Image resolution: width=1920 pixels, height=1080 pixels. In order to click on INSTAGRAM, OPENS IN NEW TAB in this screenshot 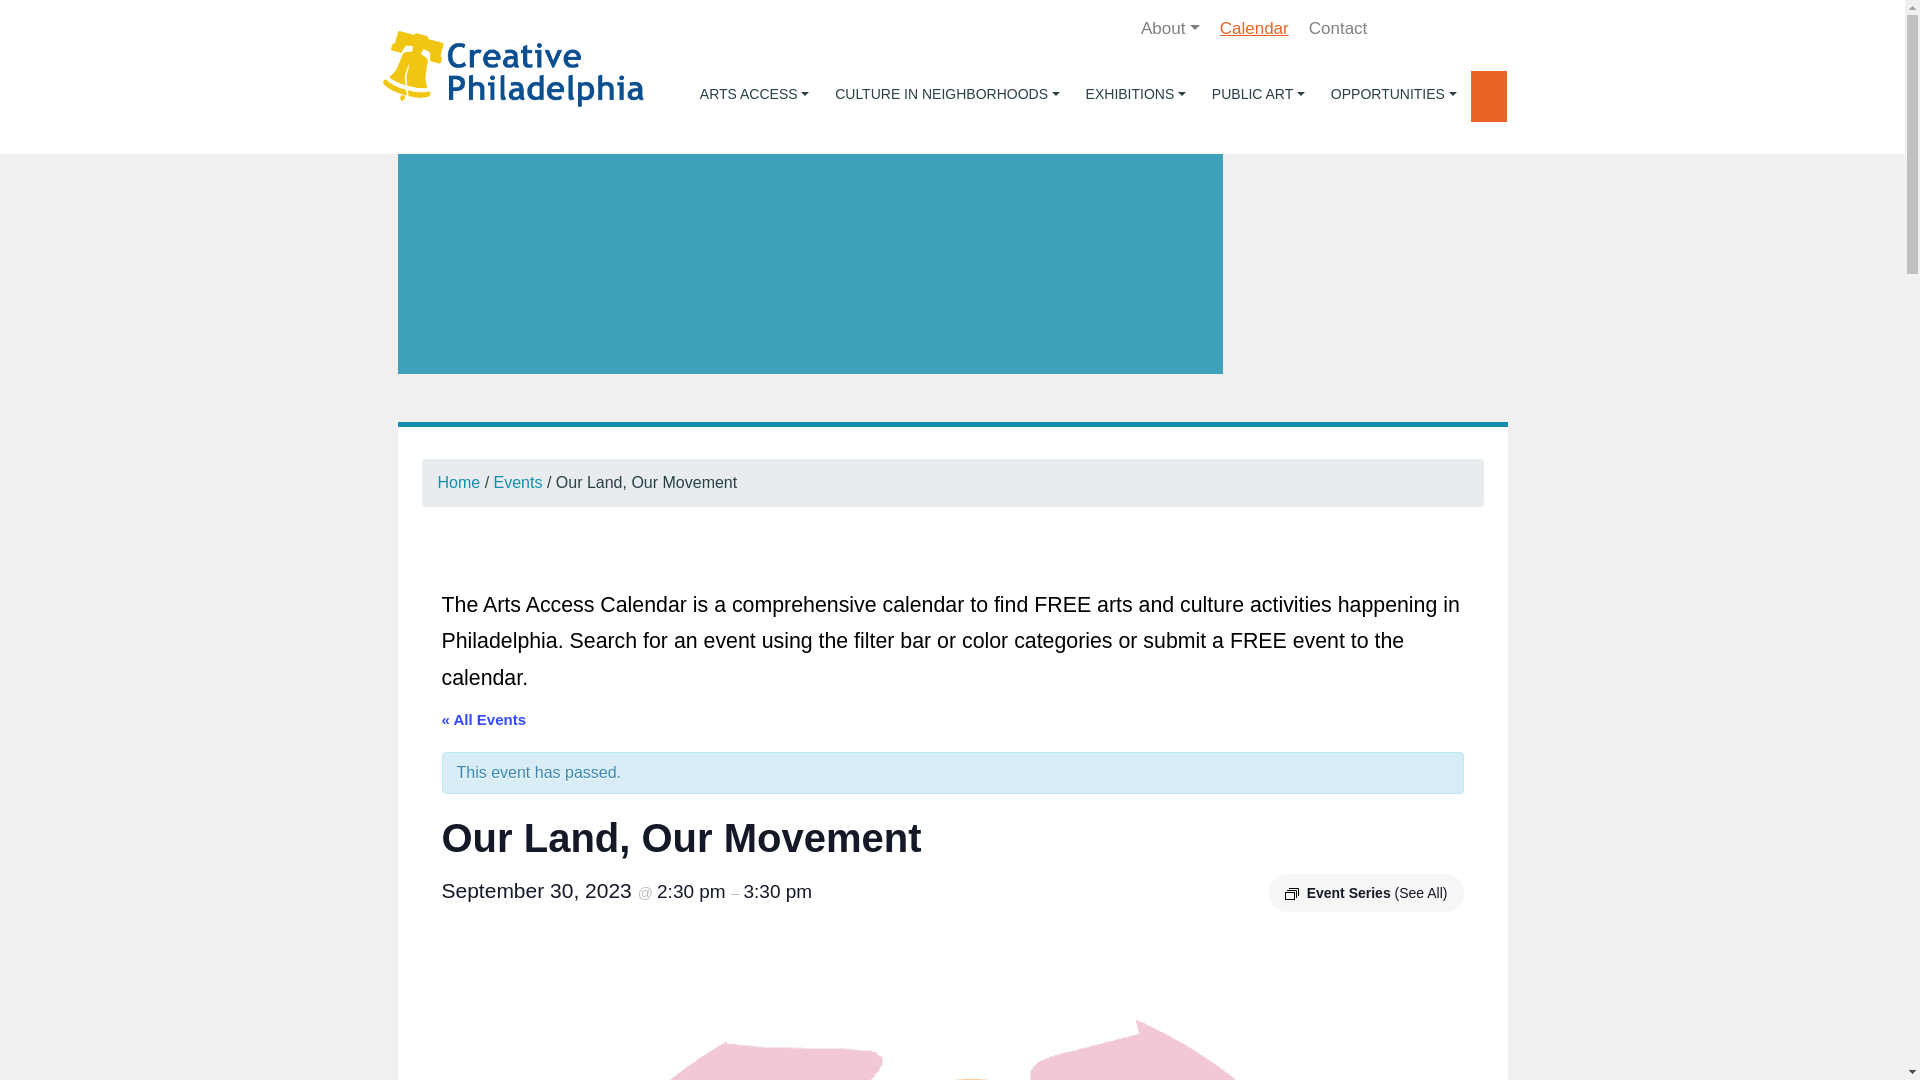, I will do `click(1484, 28)`.